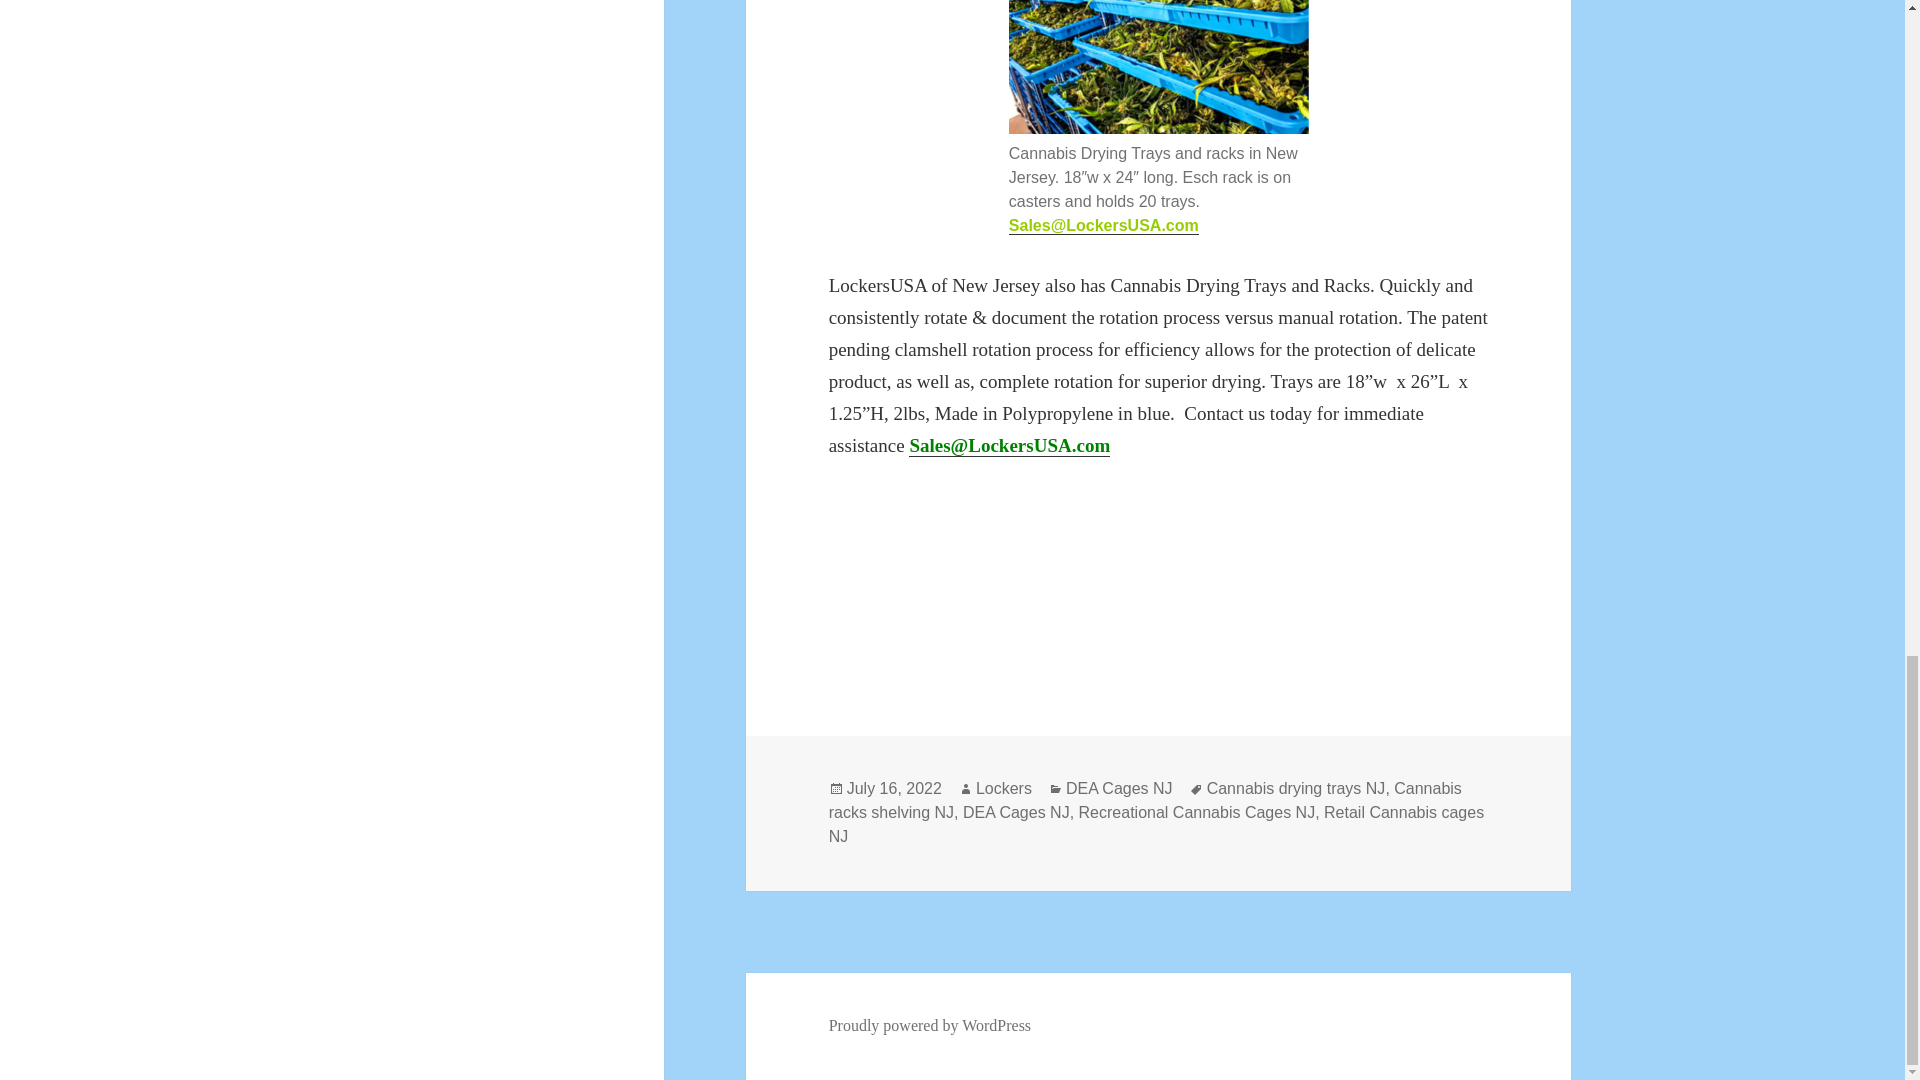 Image resolution: width=1920 pixels, height=1080 pixels. What do you see at coordinates (1156, 824) in the screenshot?
I see `Retail Cannabis cages NJ` at bounding box center [1156, 824].